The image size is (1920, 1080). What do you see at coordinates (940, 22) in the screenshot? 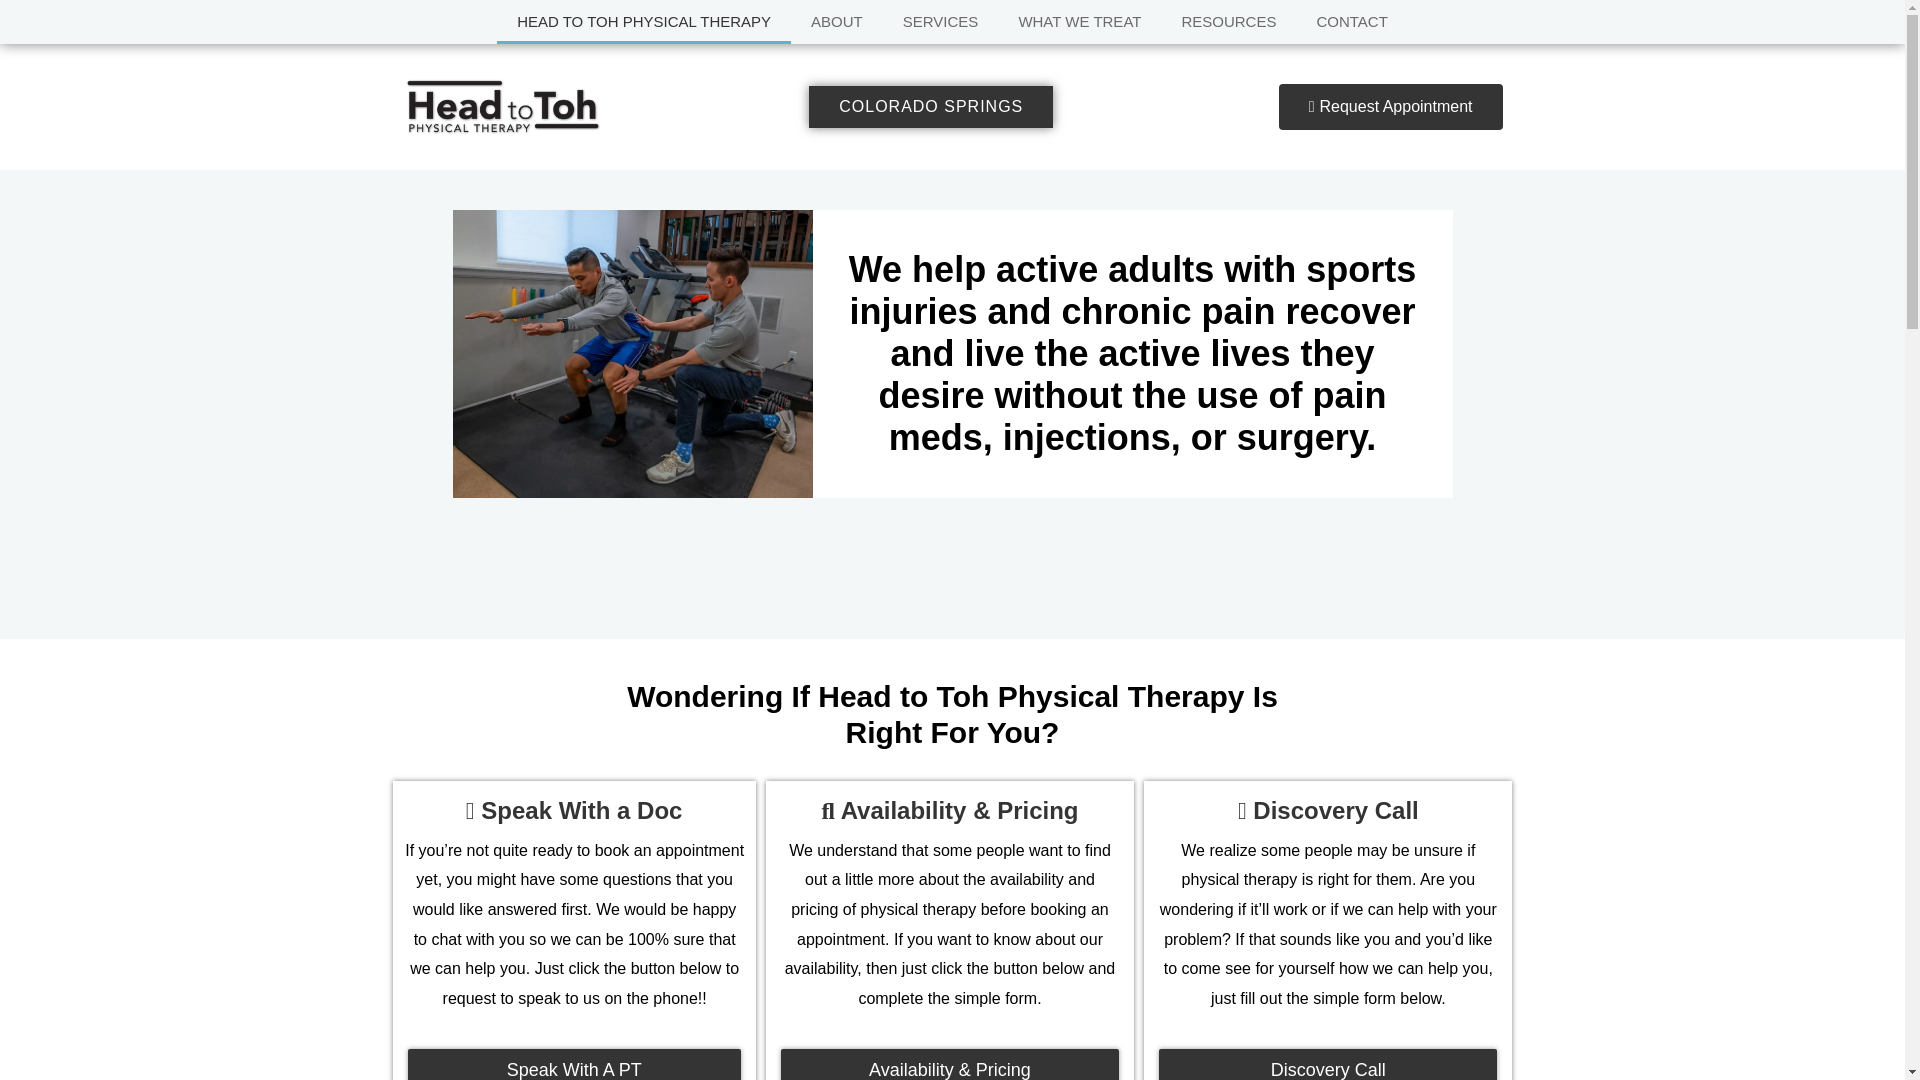
I see `SERVICES` at bounding box center [940, 22].